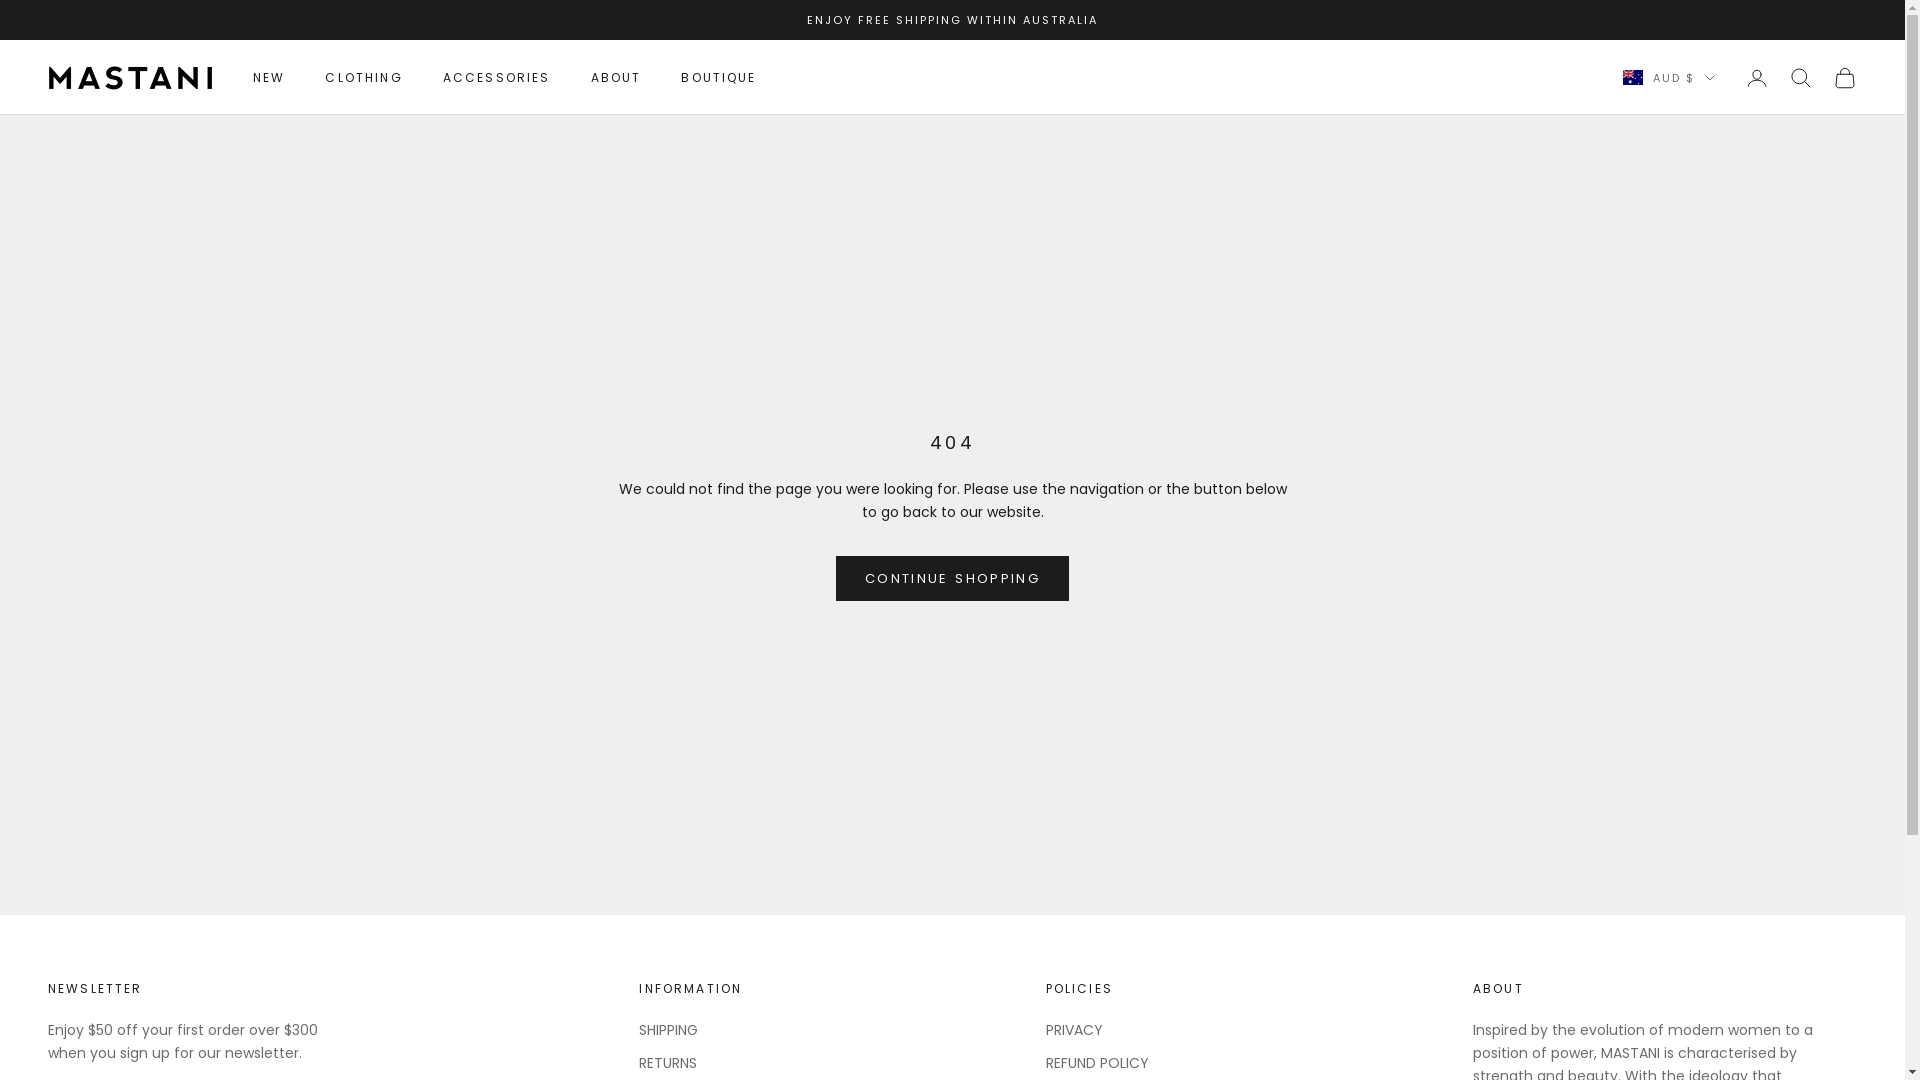 The image size is (1920, 1080). I want to click on RETURNS, so click(668, 1063).